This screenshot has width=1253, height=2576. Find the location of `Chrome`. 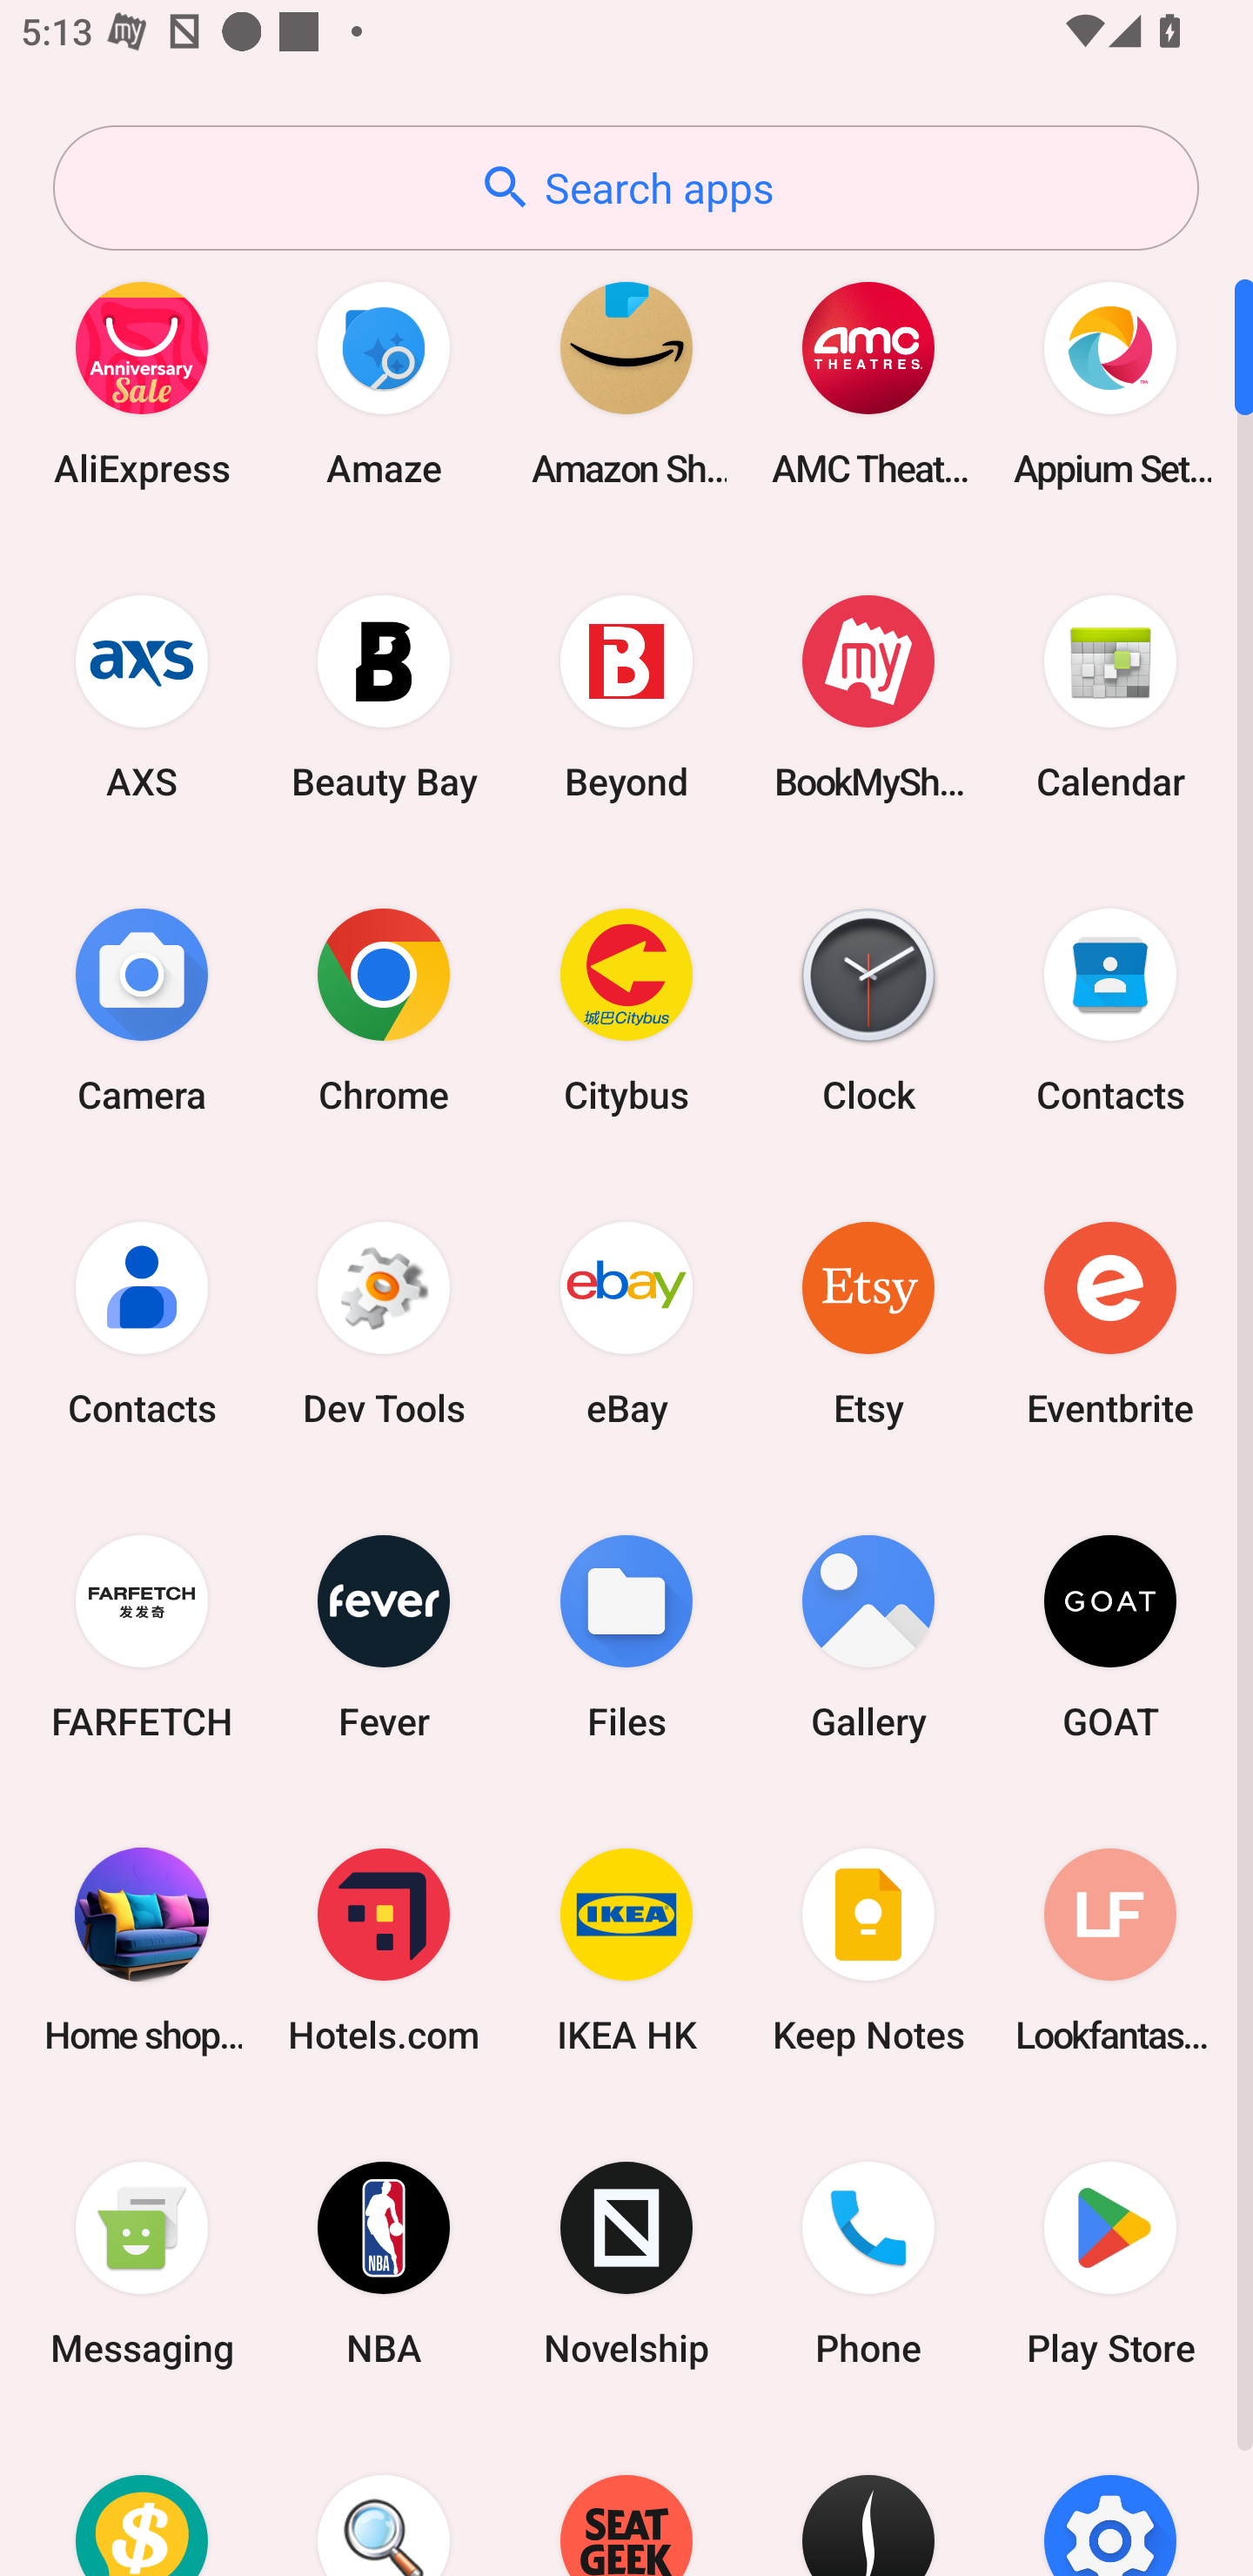

Chrome is located at coordinates (384, 1010).